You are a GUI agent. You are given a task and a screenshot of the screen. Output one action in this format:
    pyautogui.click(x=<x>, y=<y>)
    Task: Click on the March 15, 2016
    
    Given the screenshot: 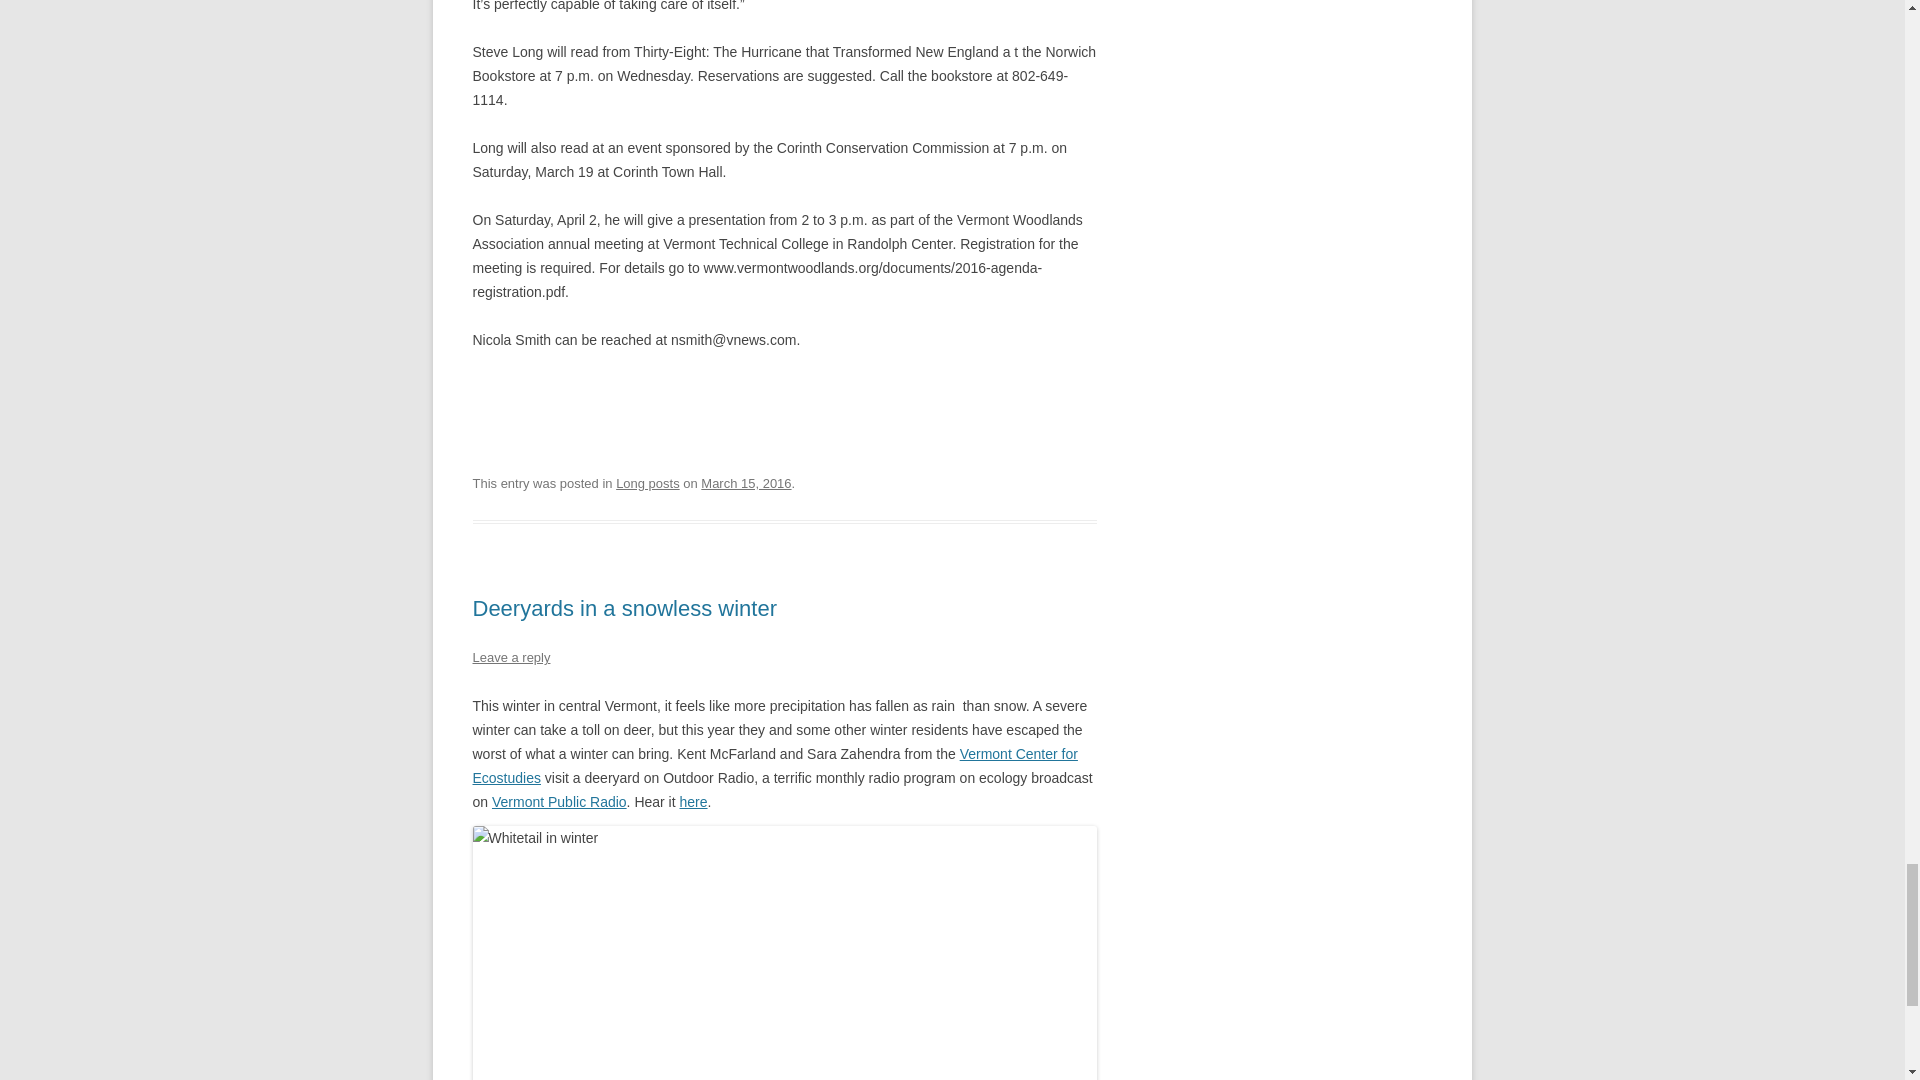 What is the action you would take?
    pyautogui.click(x=746, y=484)
    